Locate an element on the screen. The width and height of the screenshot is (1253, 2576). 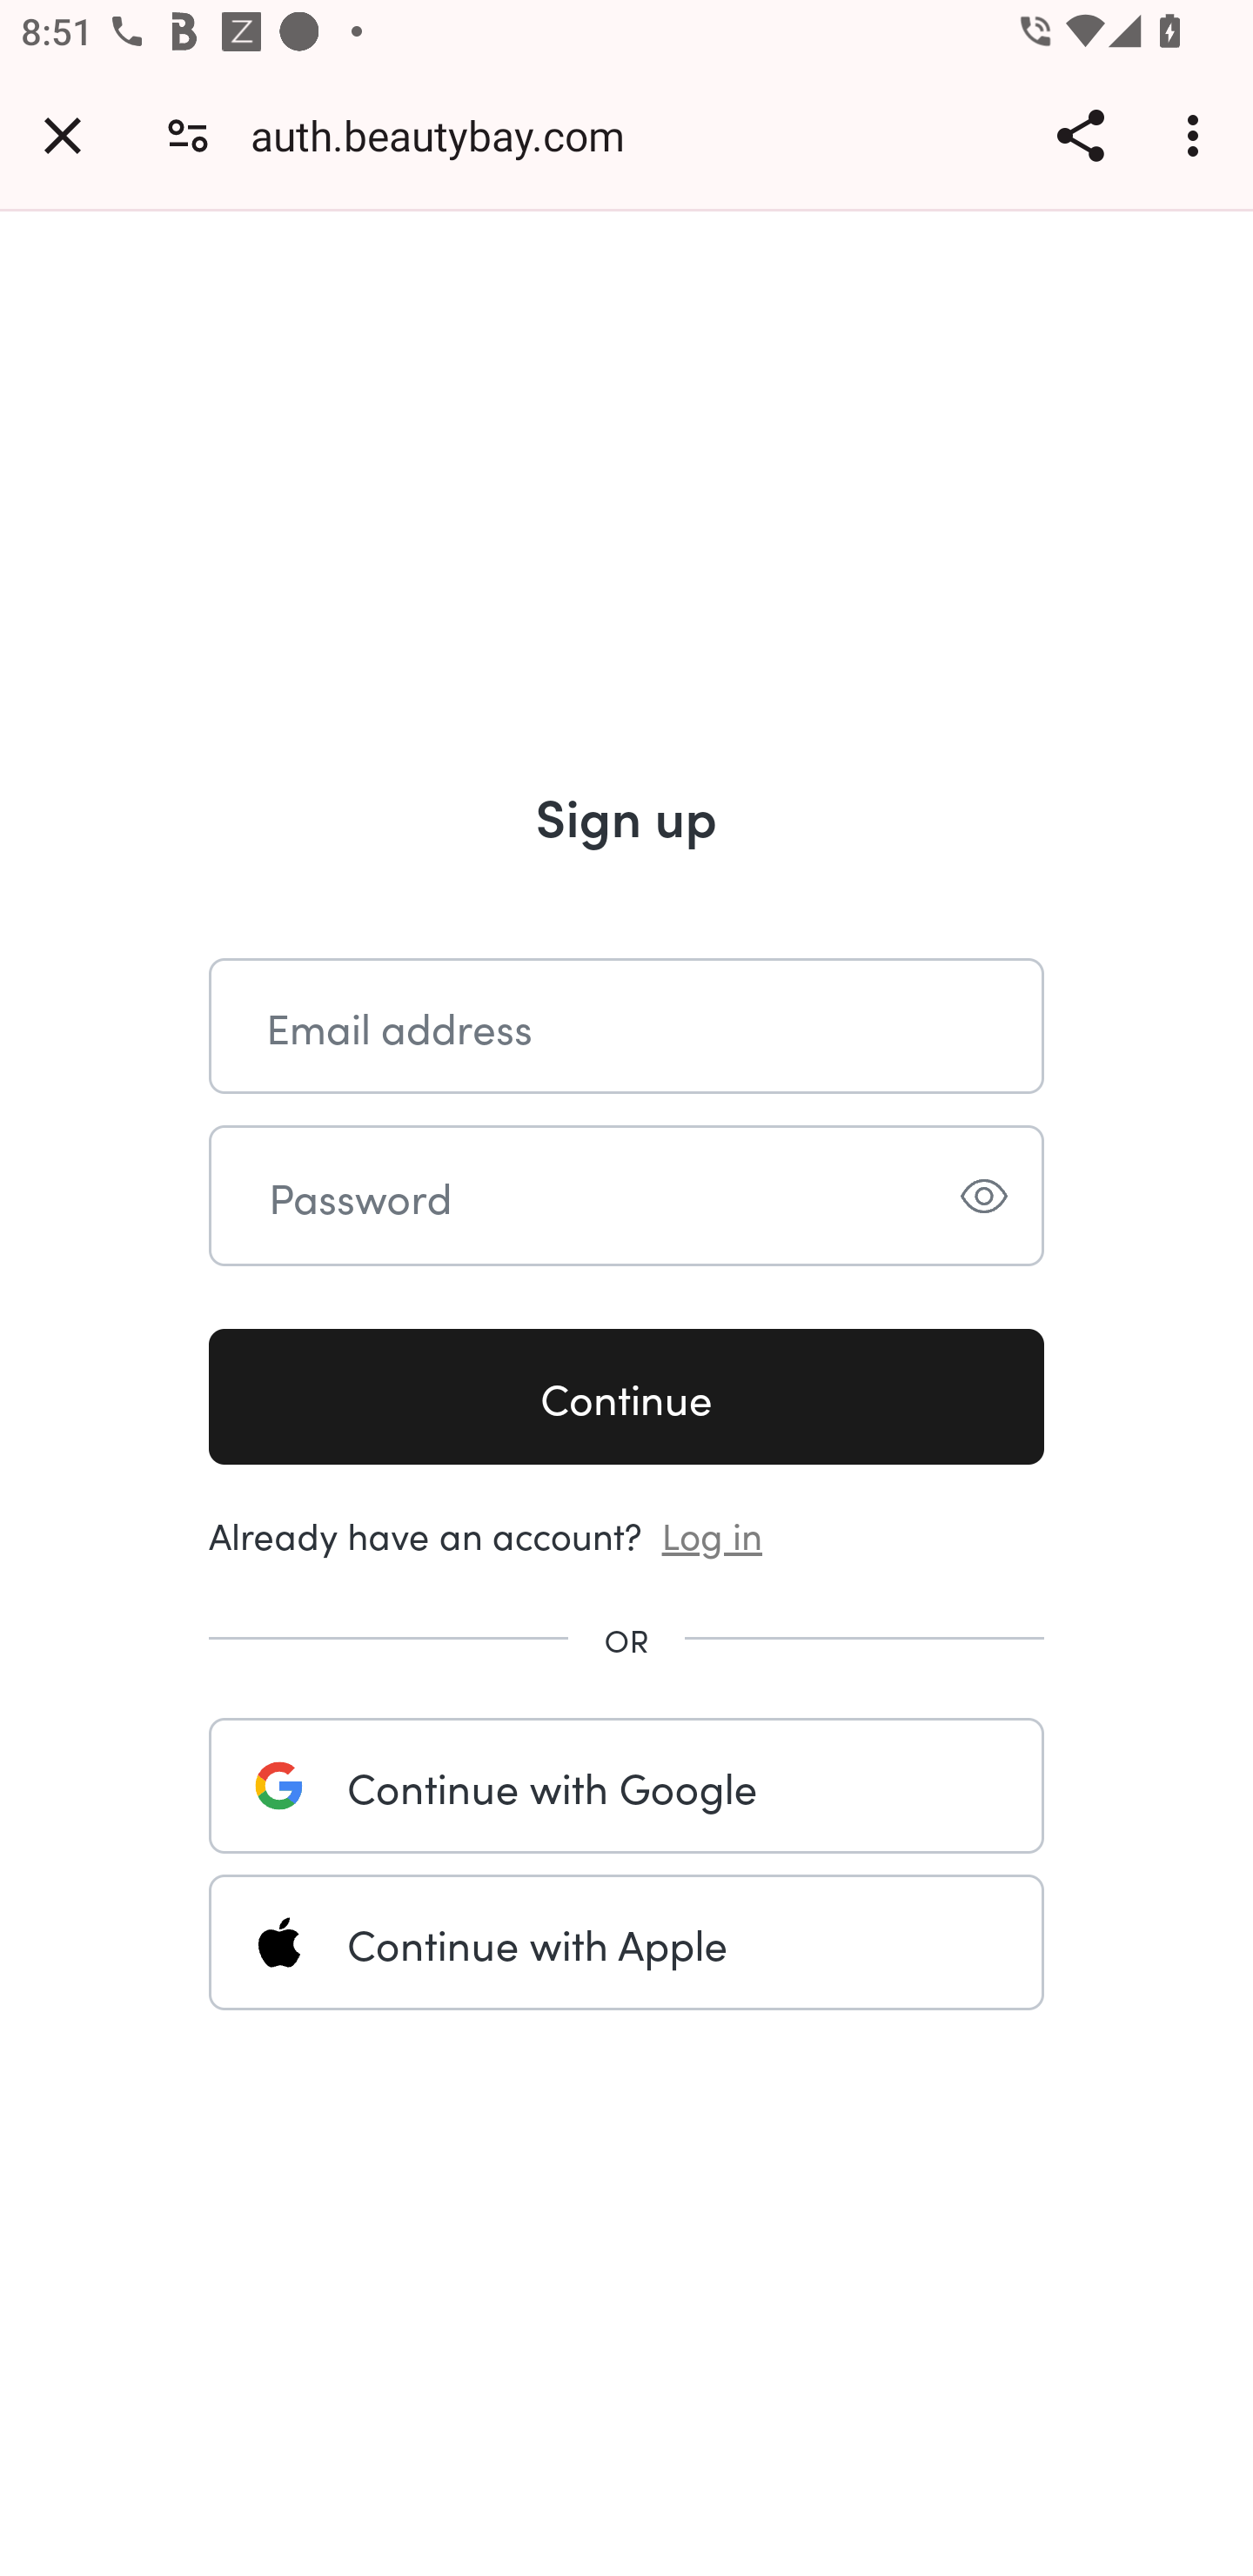
auth.beautybay.com is located at coordinates (449, 134).